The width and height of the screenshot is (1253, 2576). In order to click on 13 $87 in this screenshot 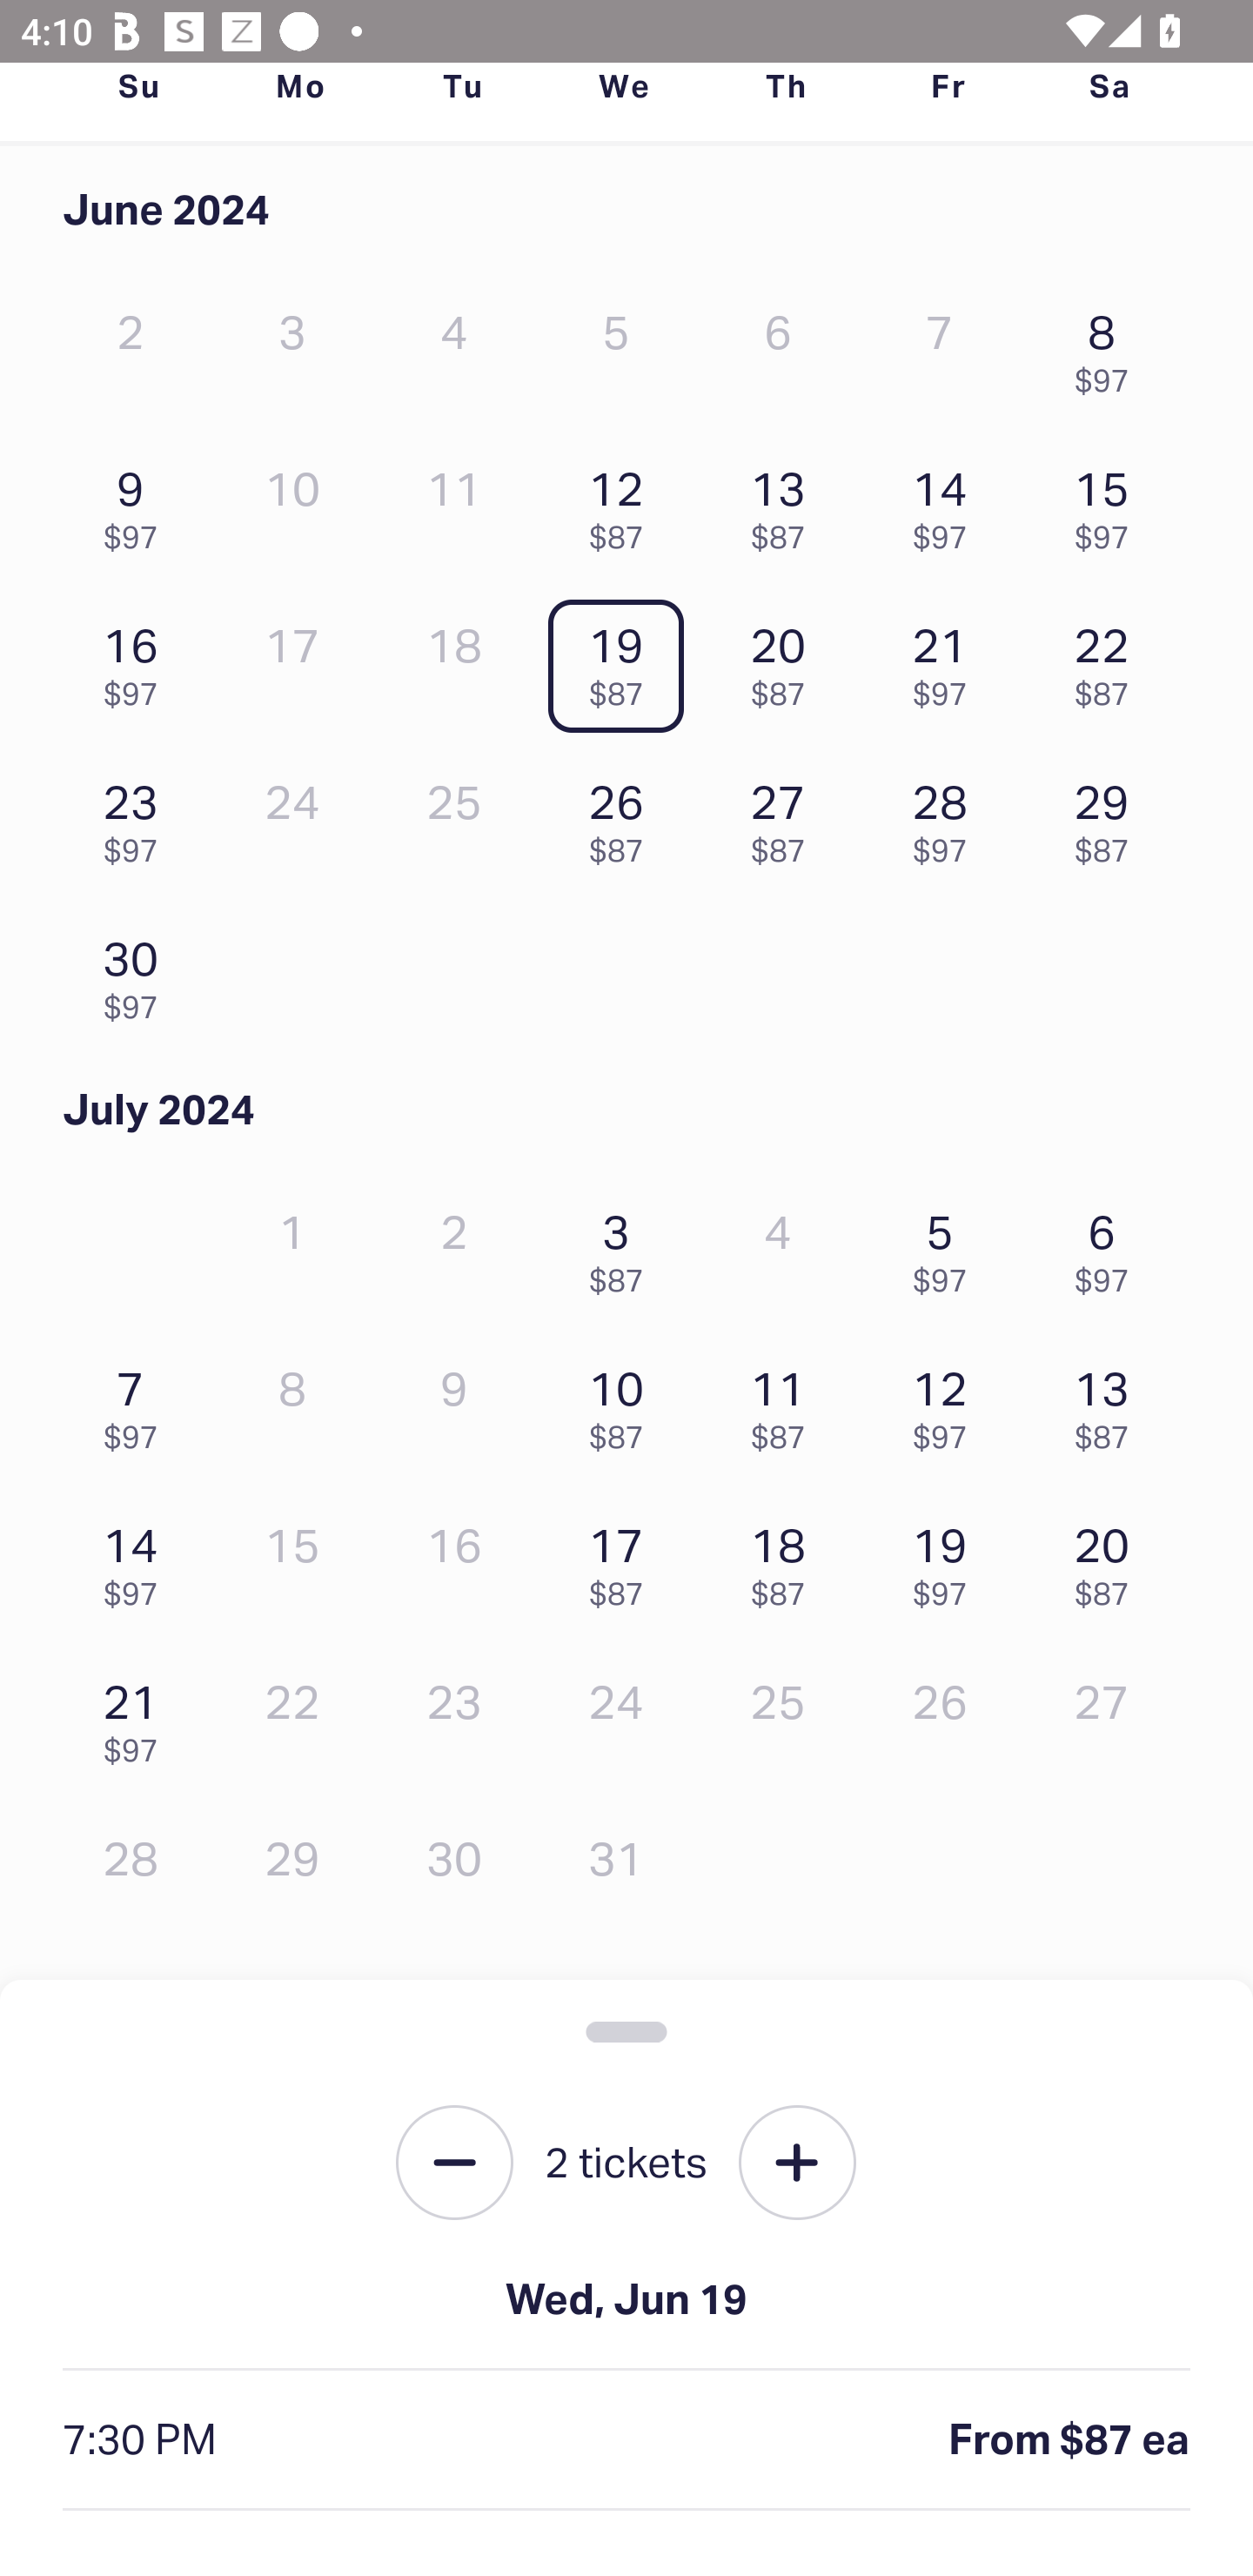, I will do `click(1109, 1403)`.